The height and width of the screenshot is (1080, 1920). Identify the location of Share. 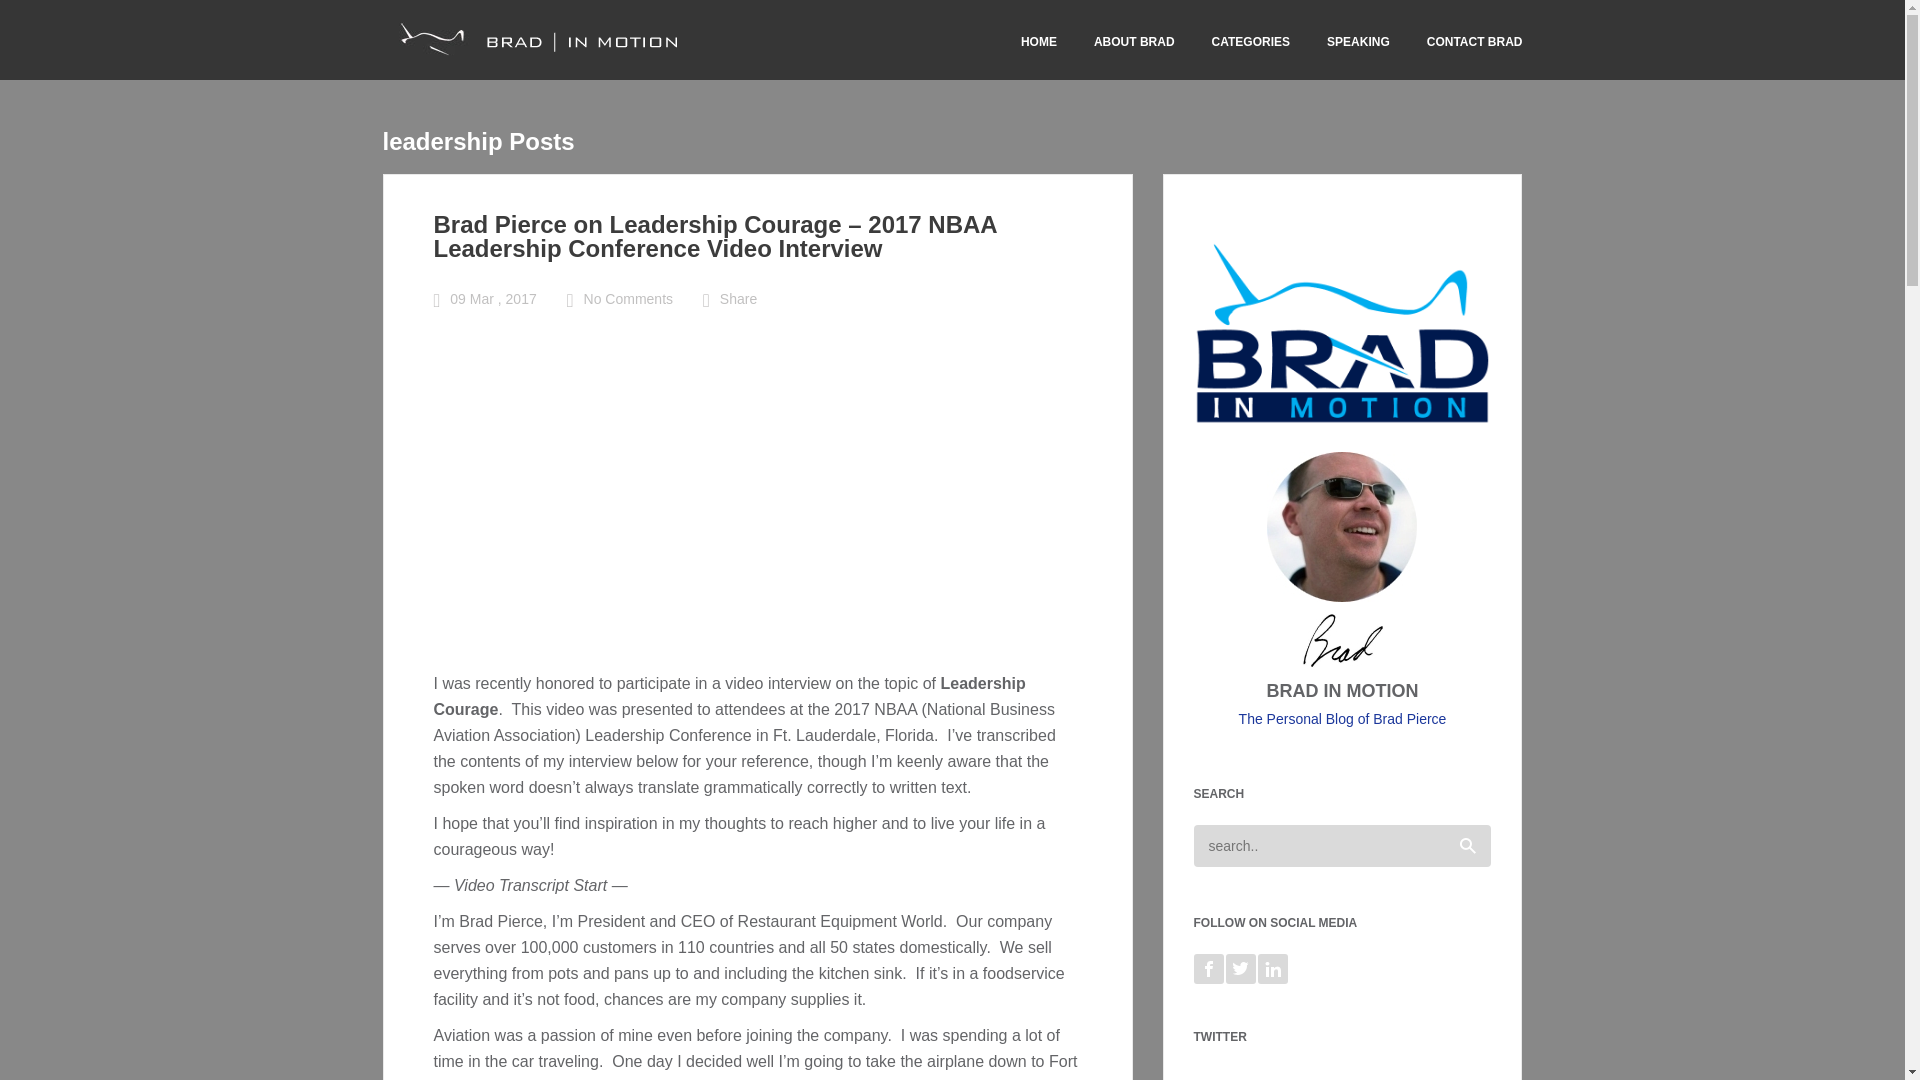
(738, 298).